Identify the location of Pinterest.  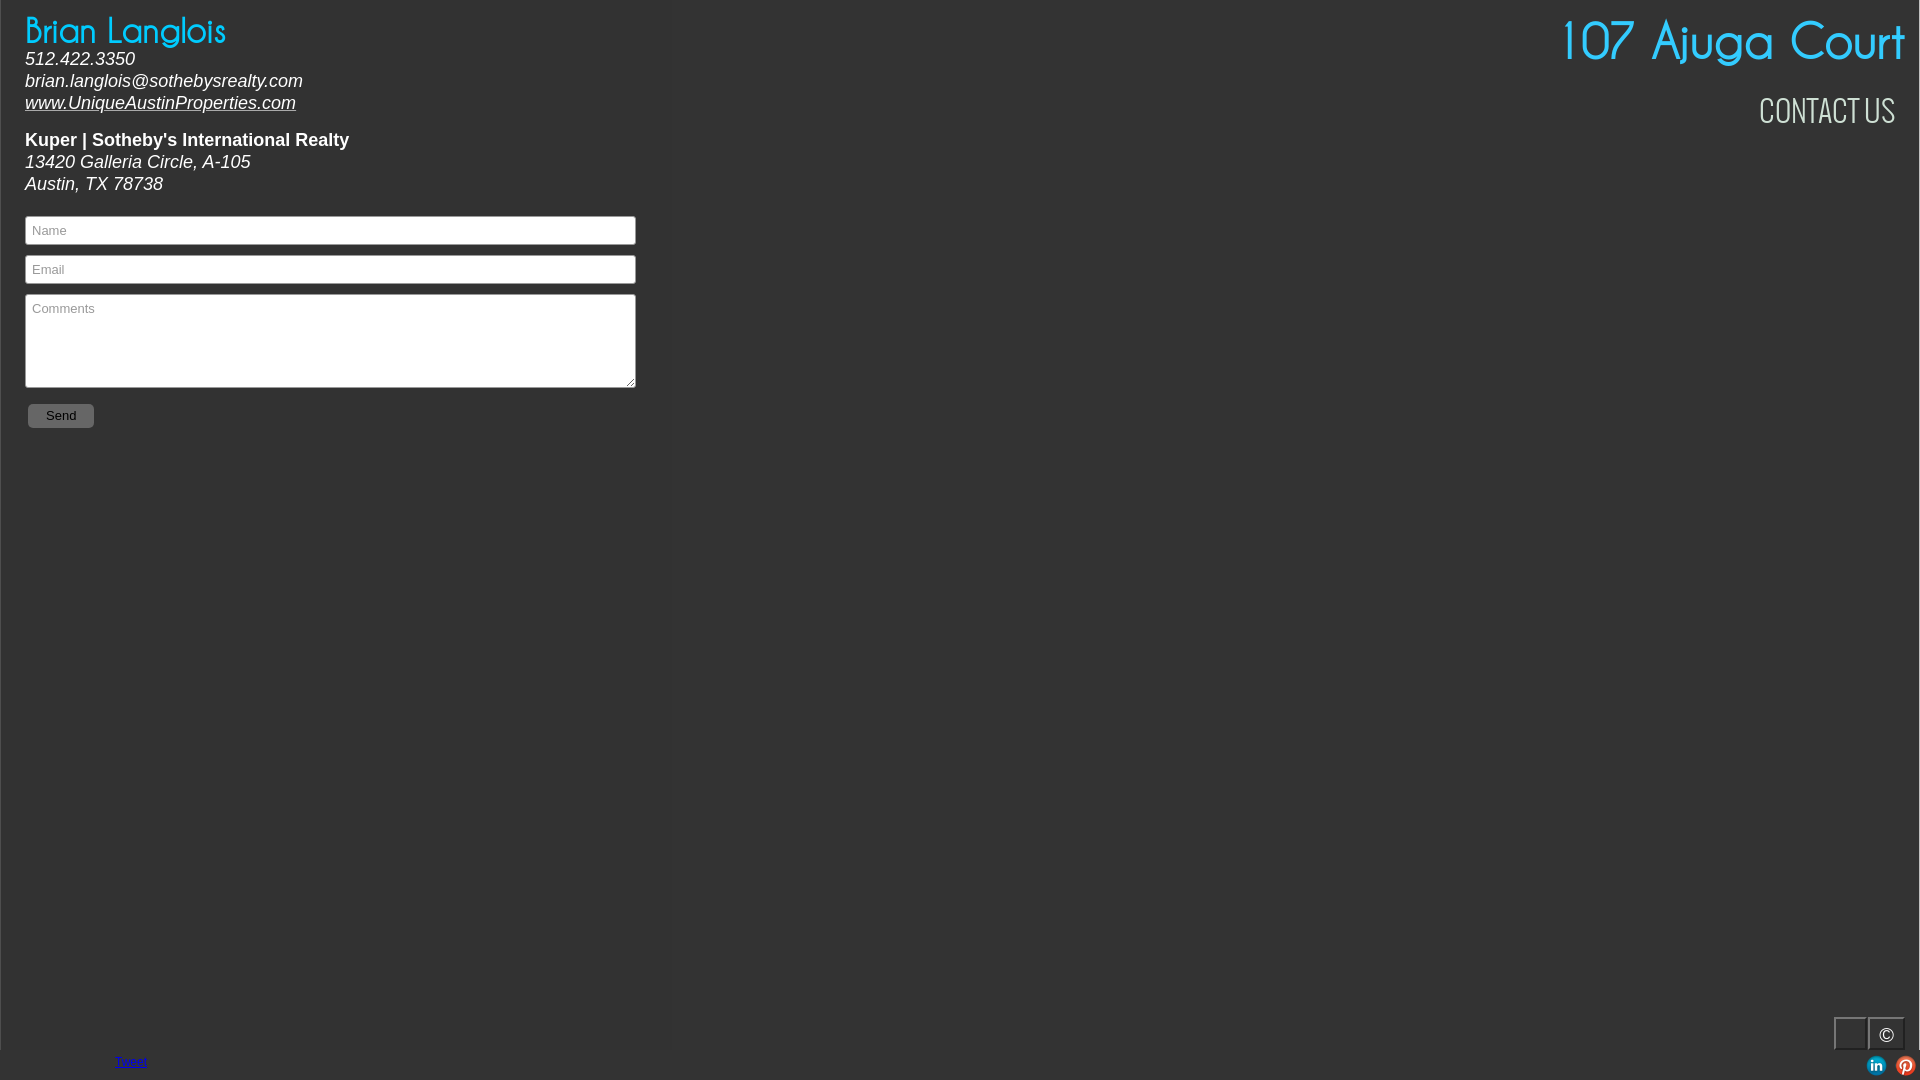
(1906, 1066).